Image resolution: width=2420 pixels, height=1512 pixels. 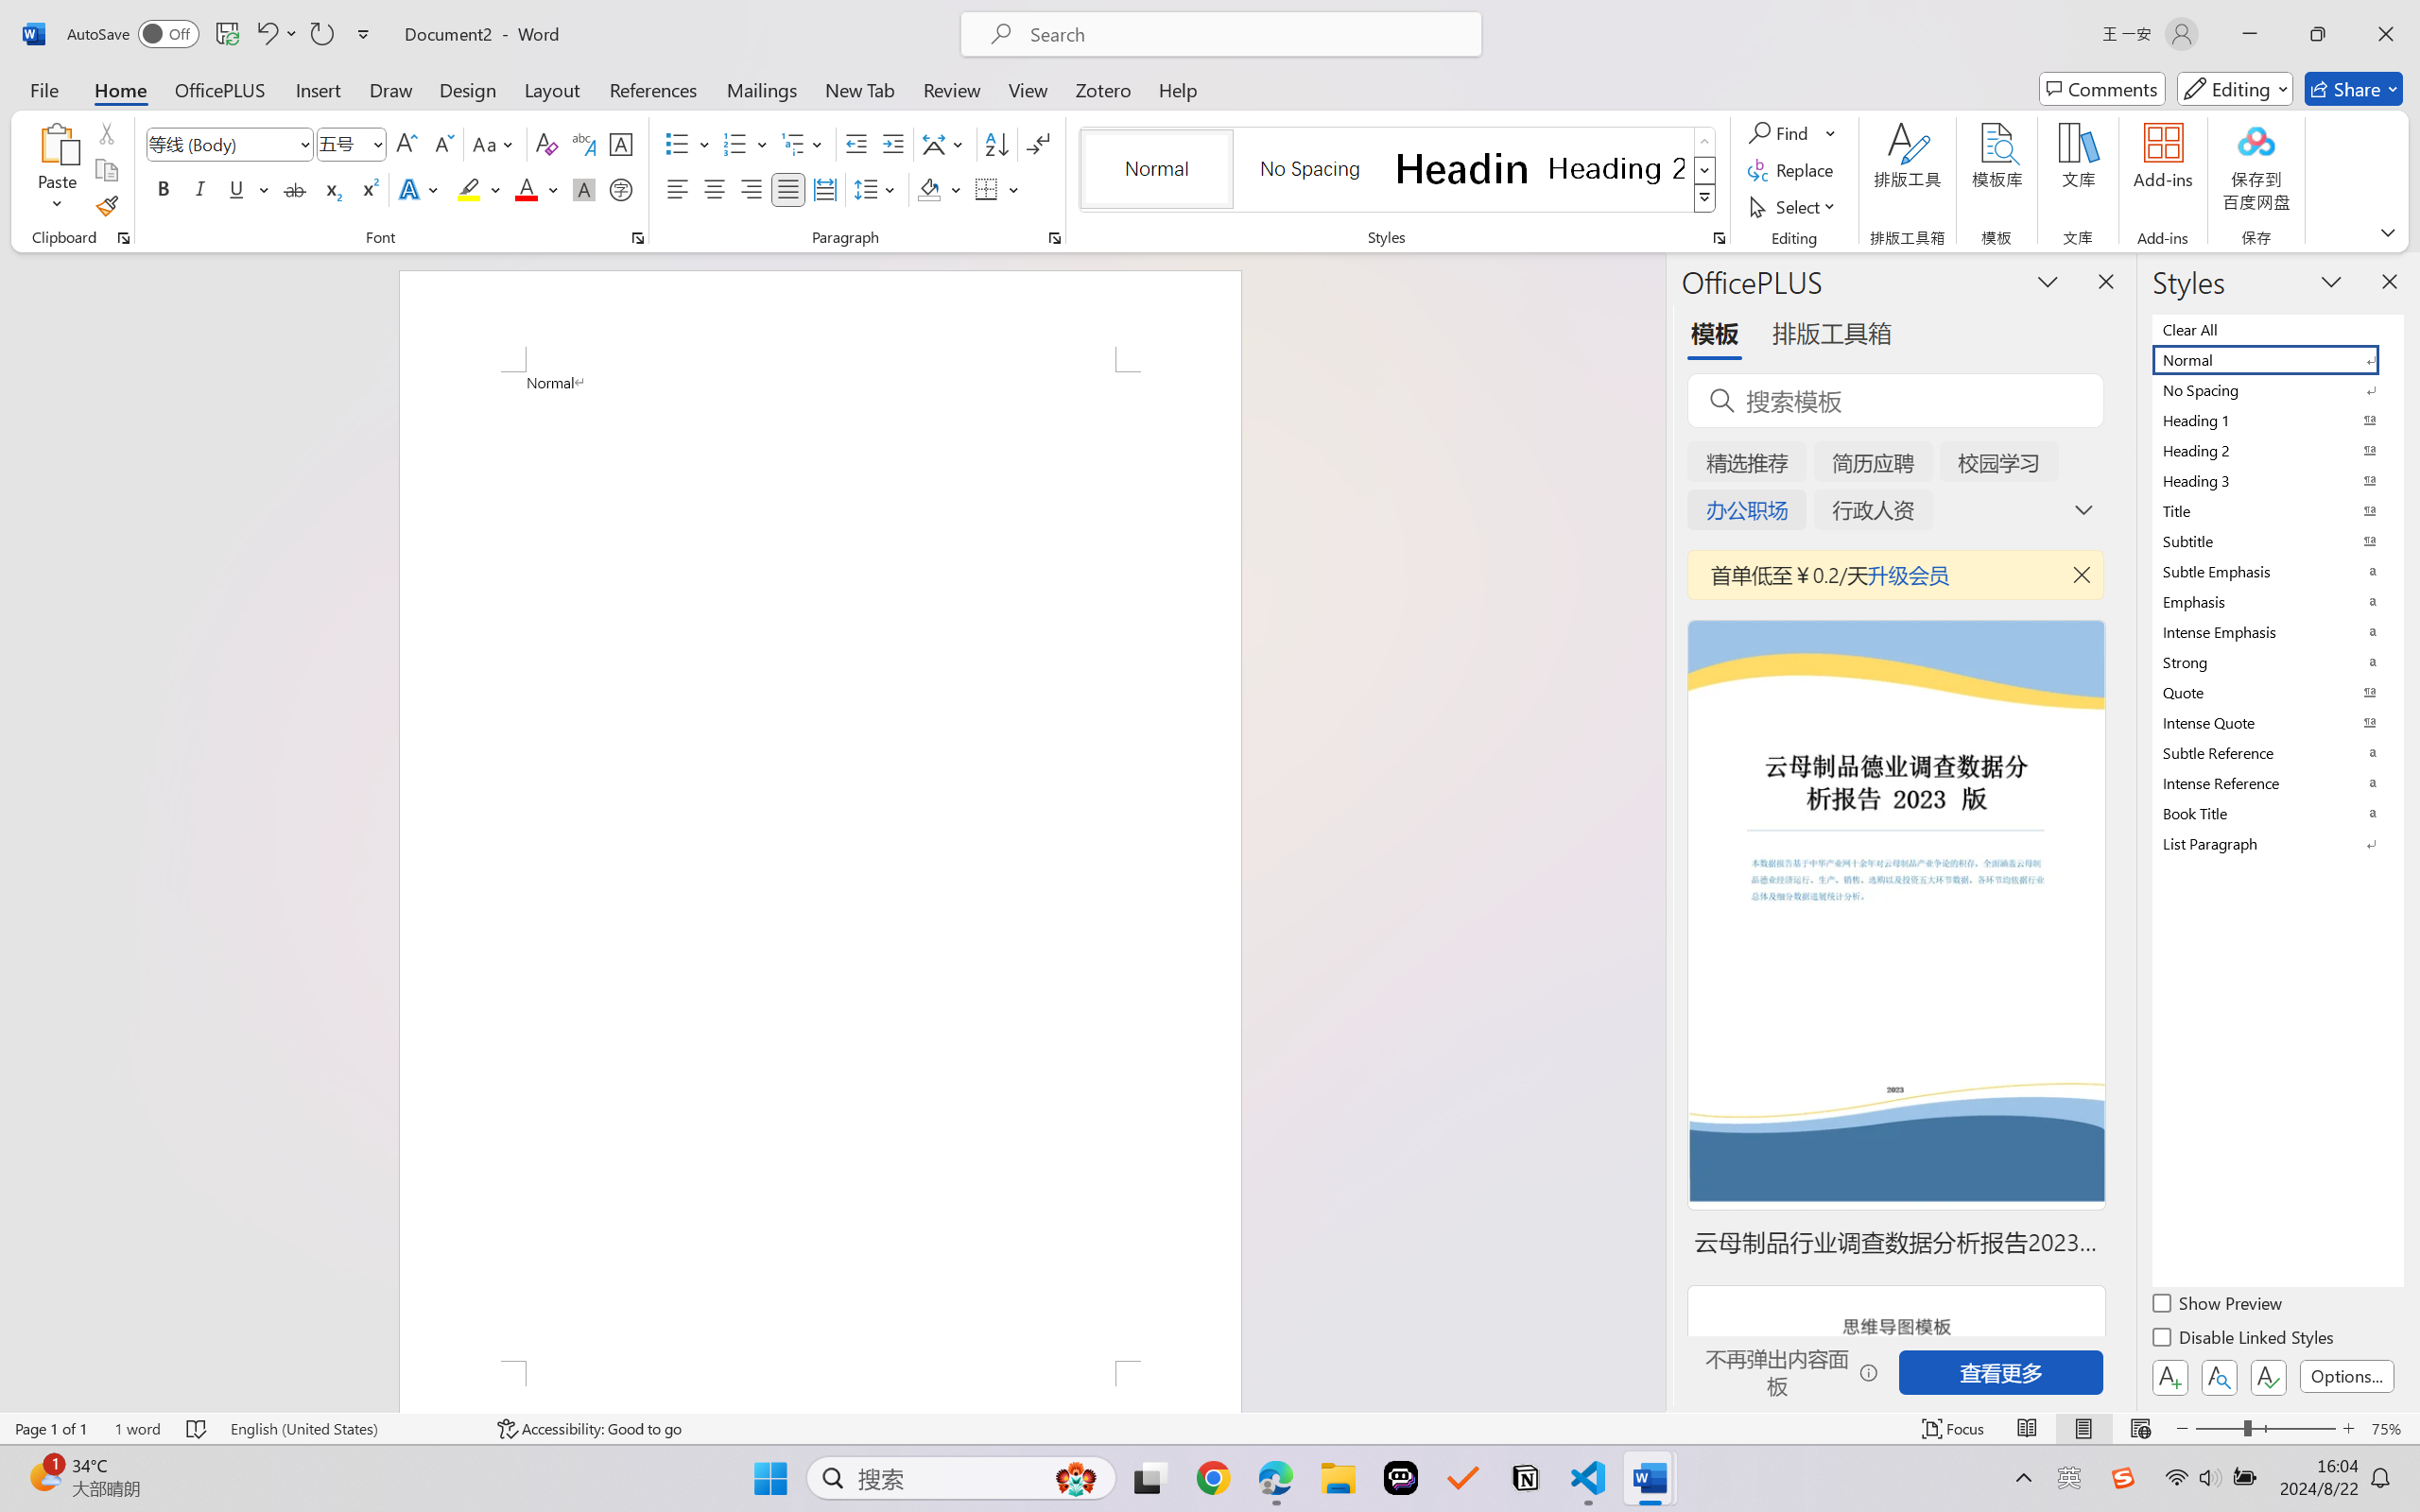 What do you see at coordinates (2388, 232) in the screenshot?
I see `Ribbon Display Options` at bounding box center [2388, 232].